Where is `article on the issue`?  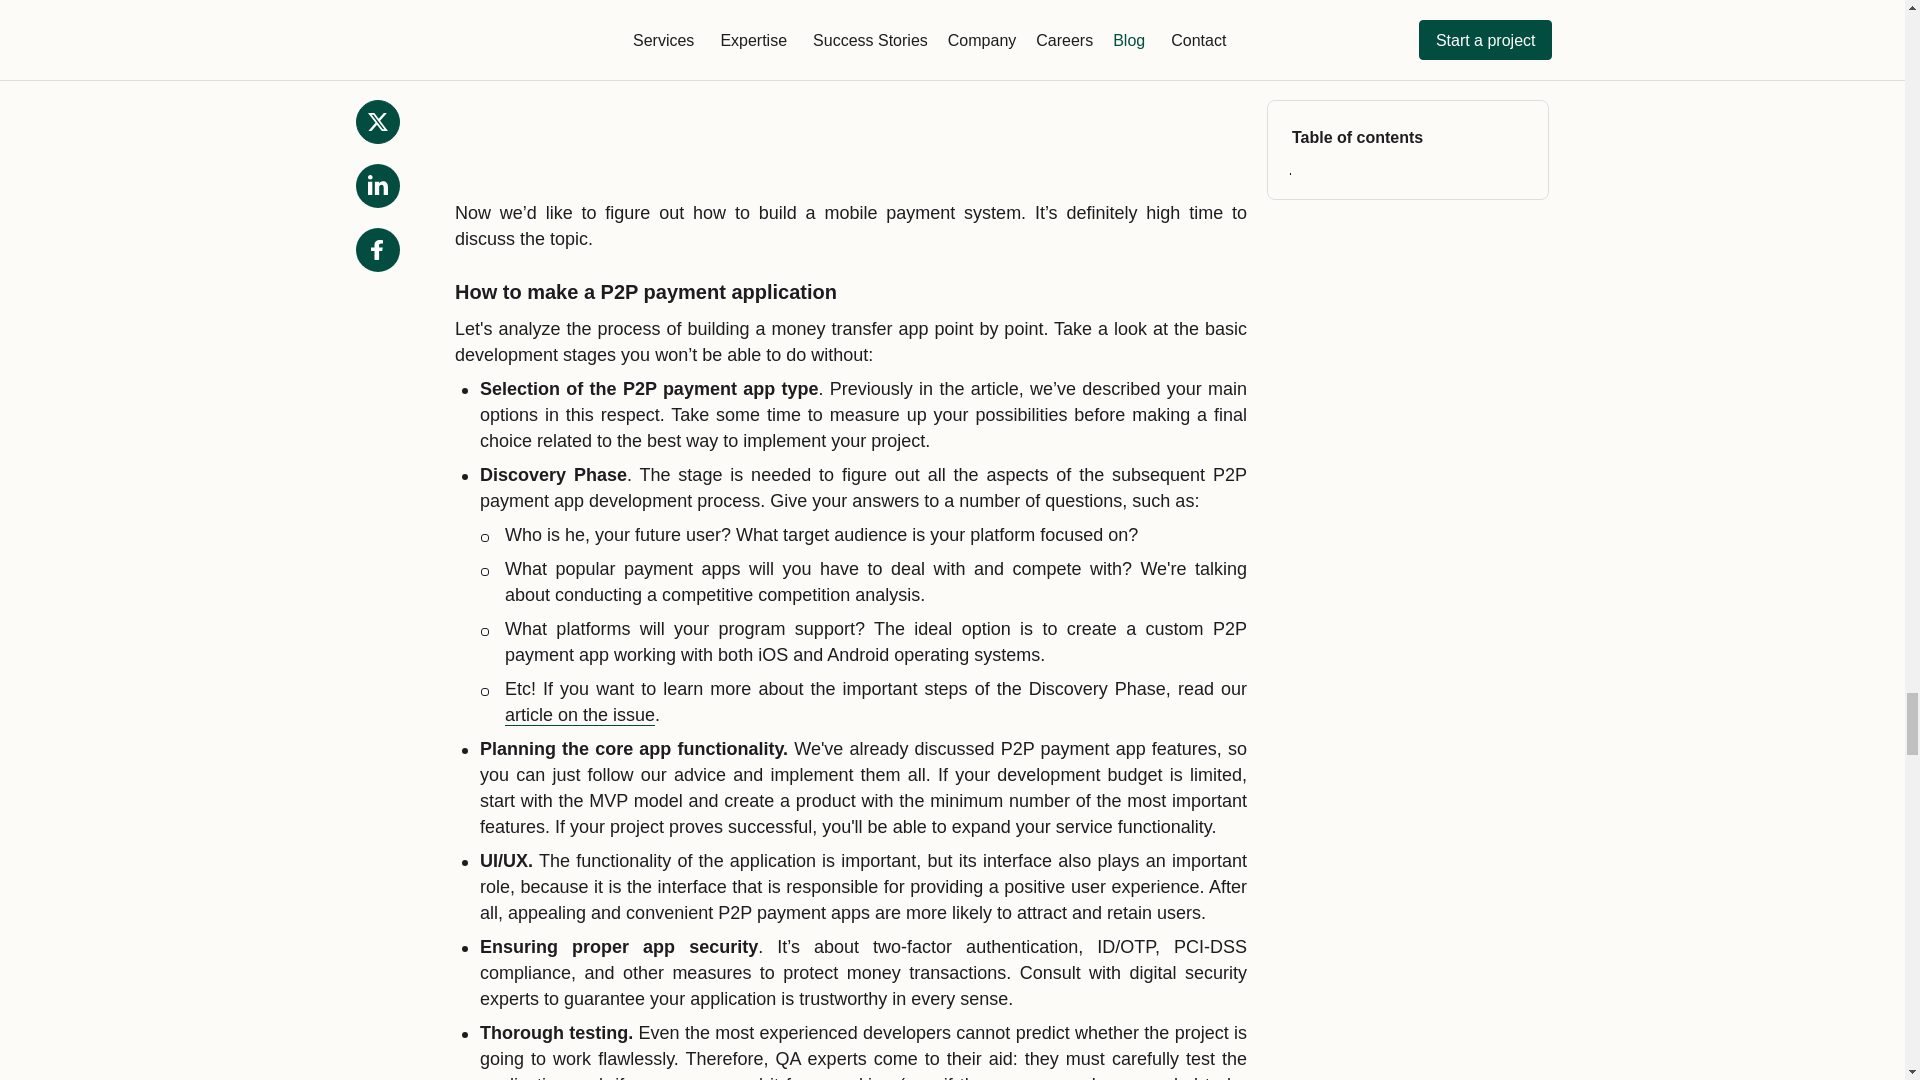
article on the issue is located at coordinates (579, 715).